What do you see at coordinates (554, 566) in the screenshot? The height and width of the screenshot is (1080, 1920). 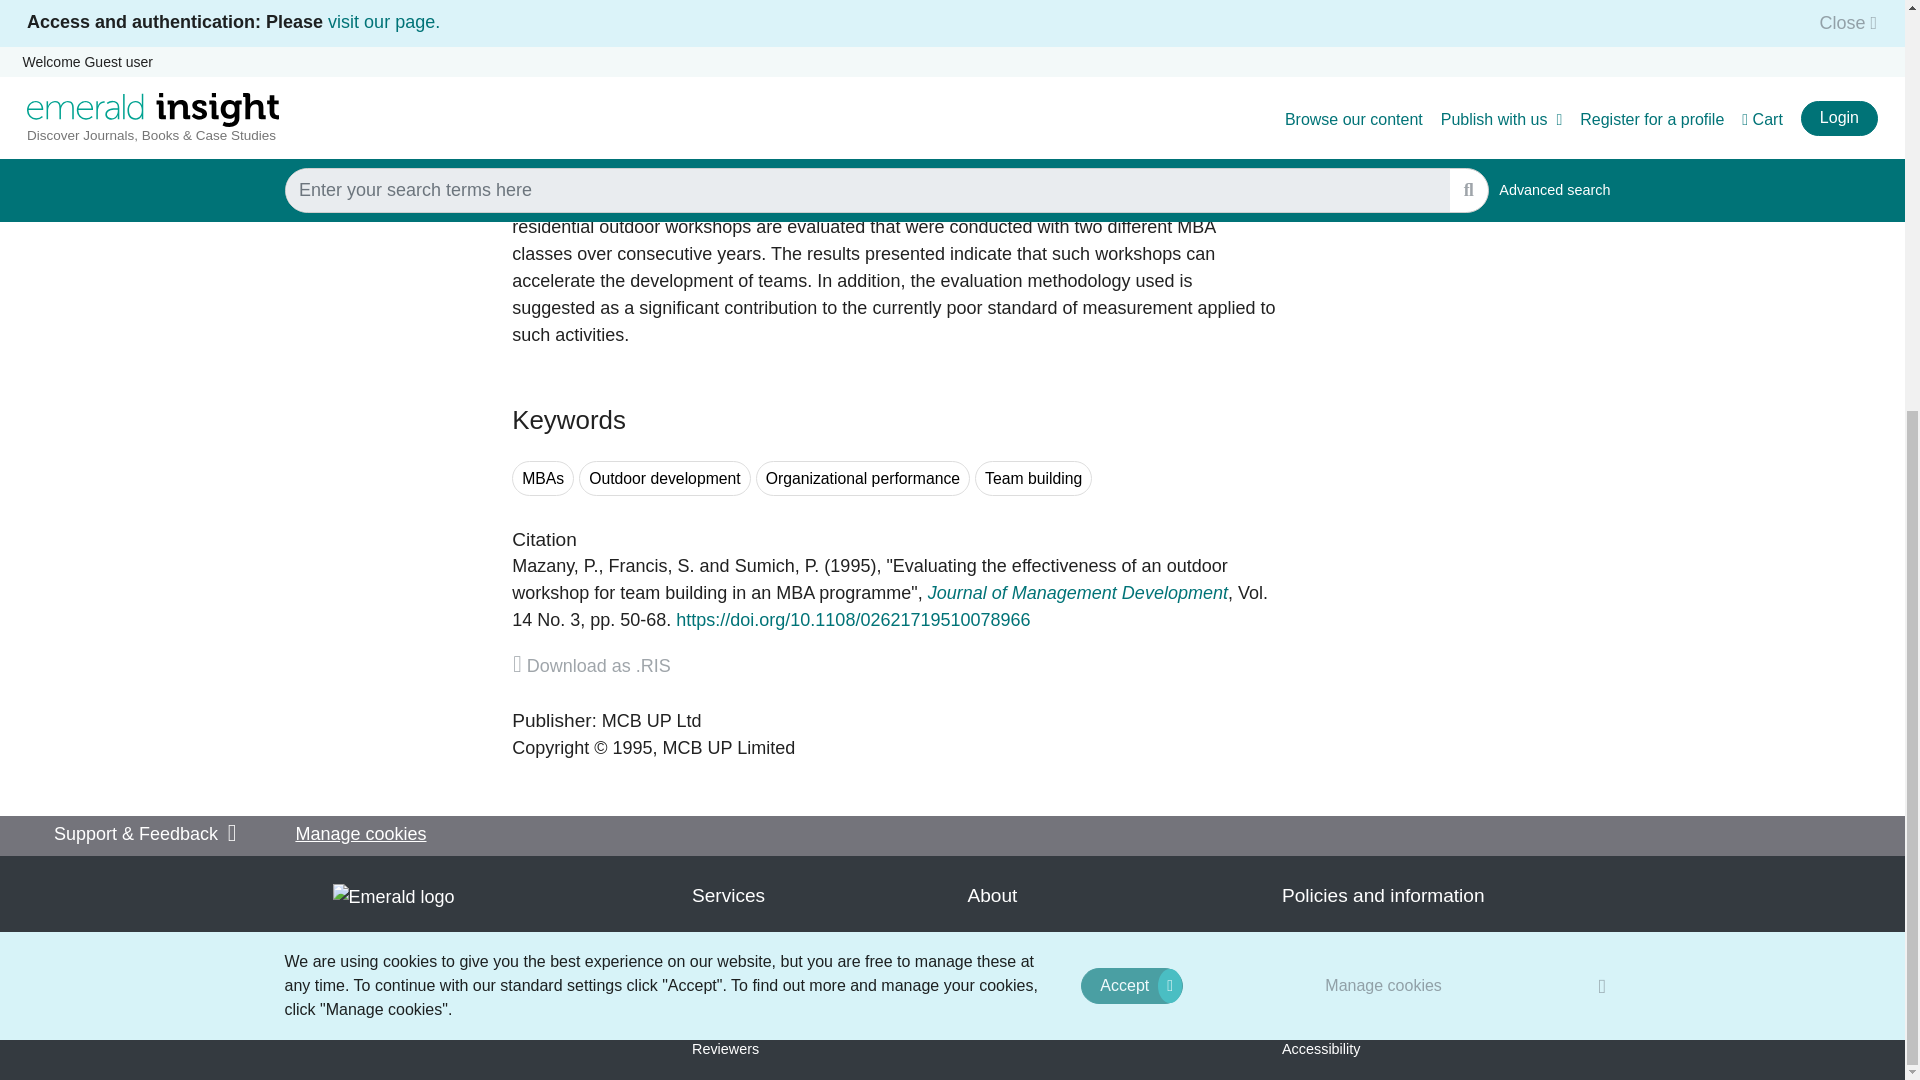 I see `P. Mazany` at bounding box center [554, 566].